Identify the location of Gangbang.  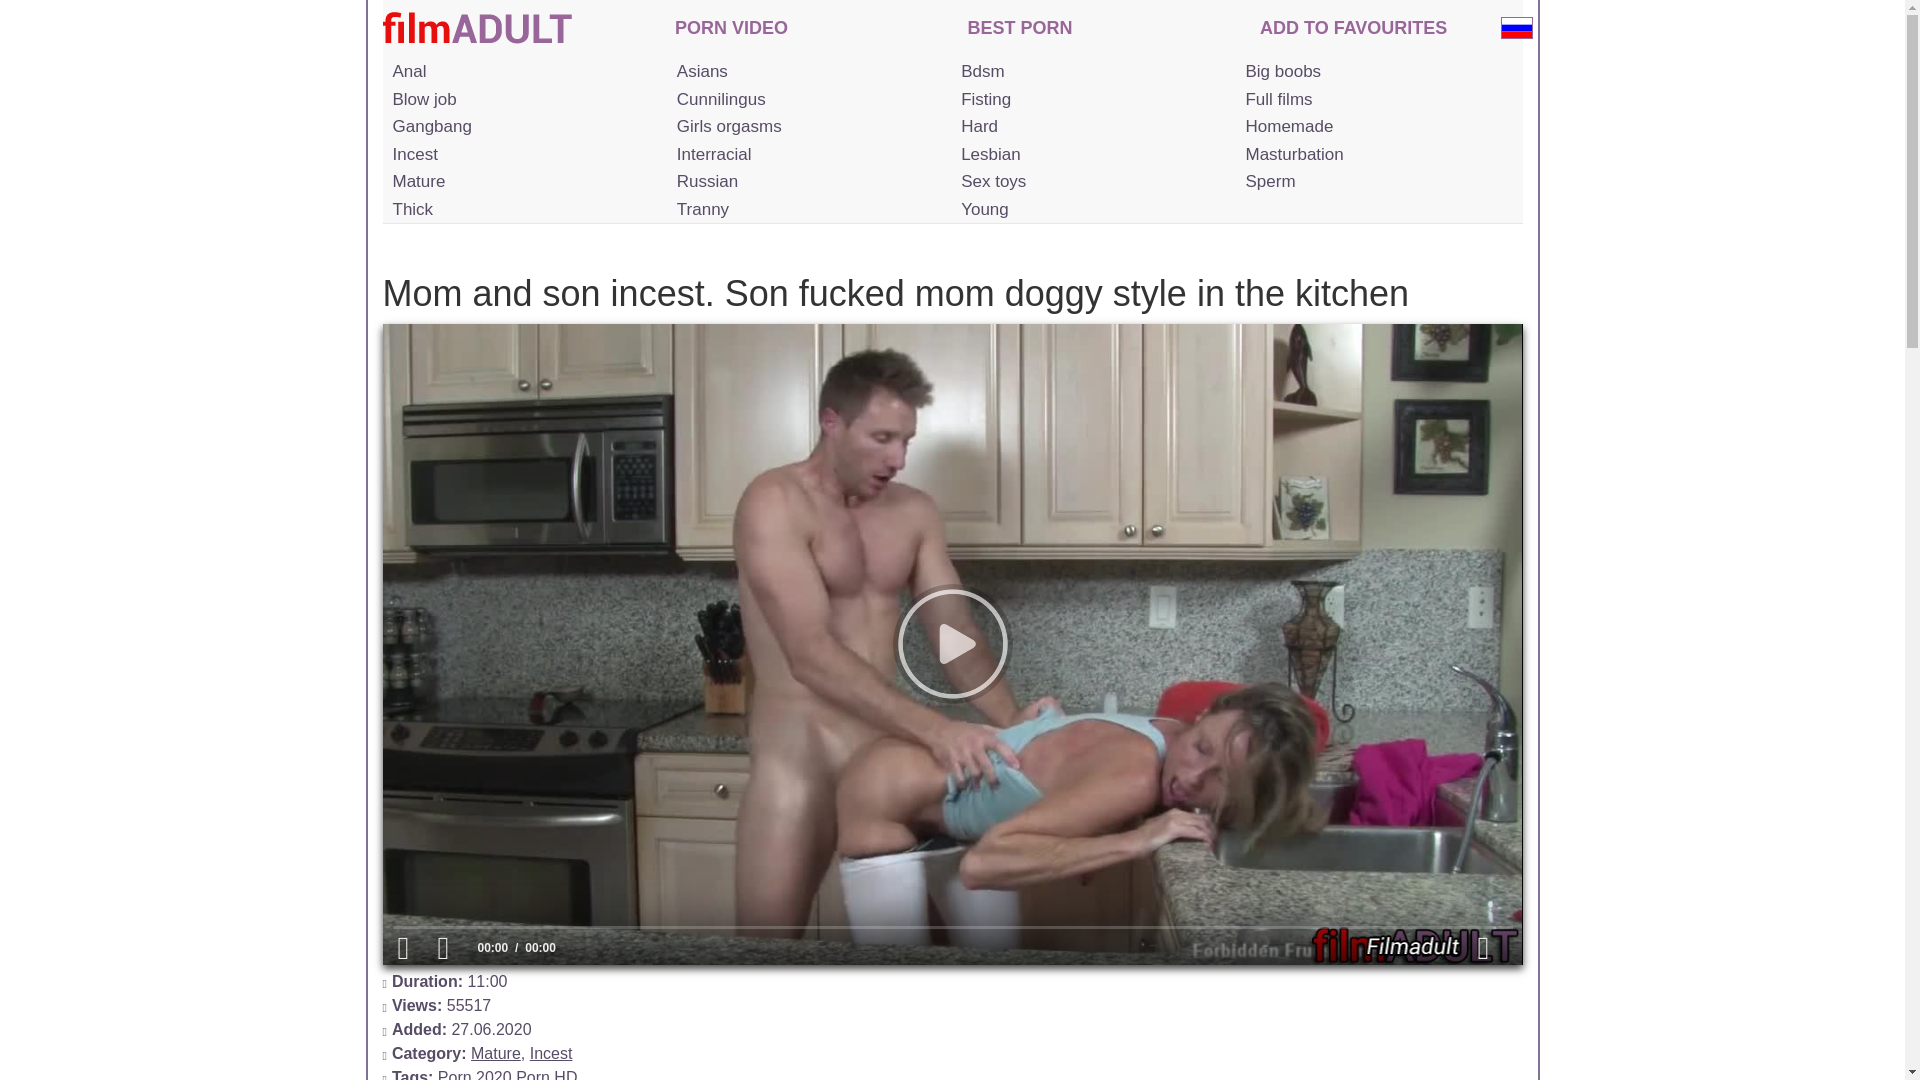
(522, 127).